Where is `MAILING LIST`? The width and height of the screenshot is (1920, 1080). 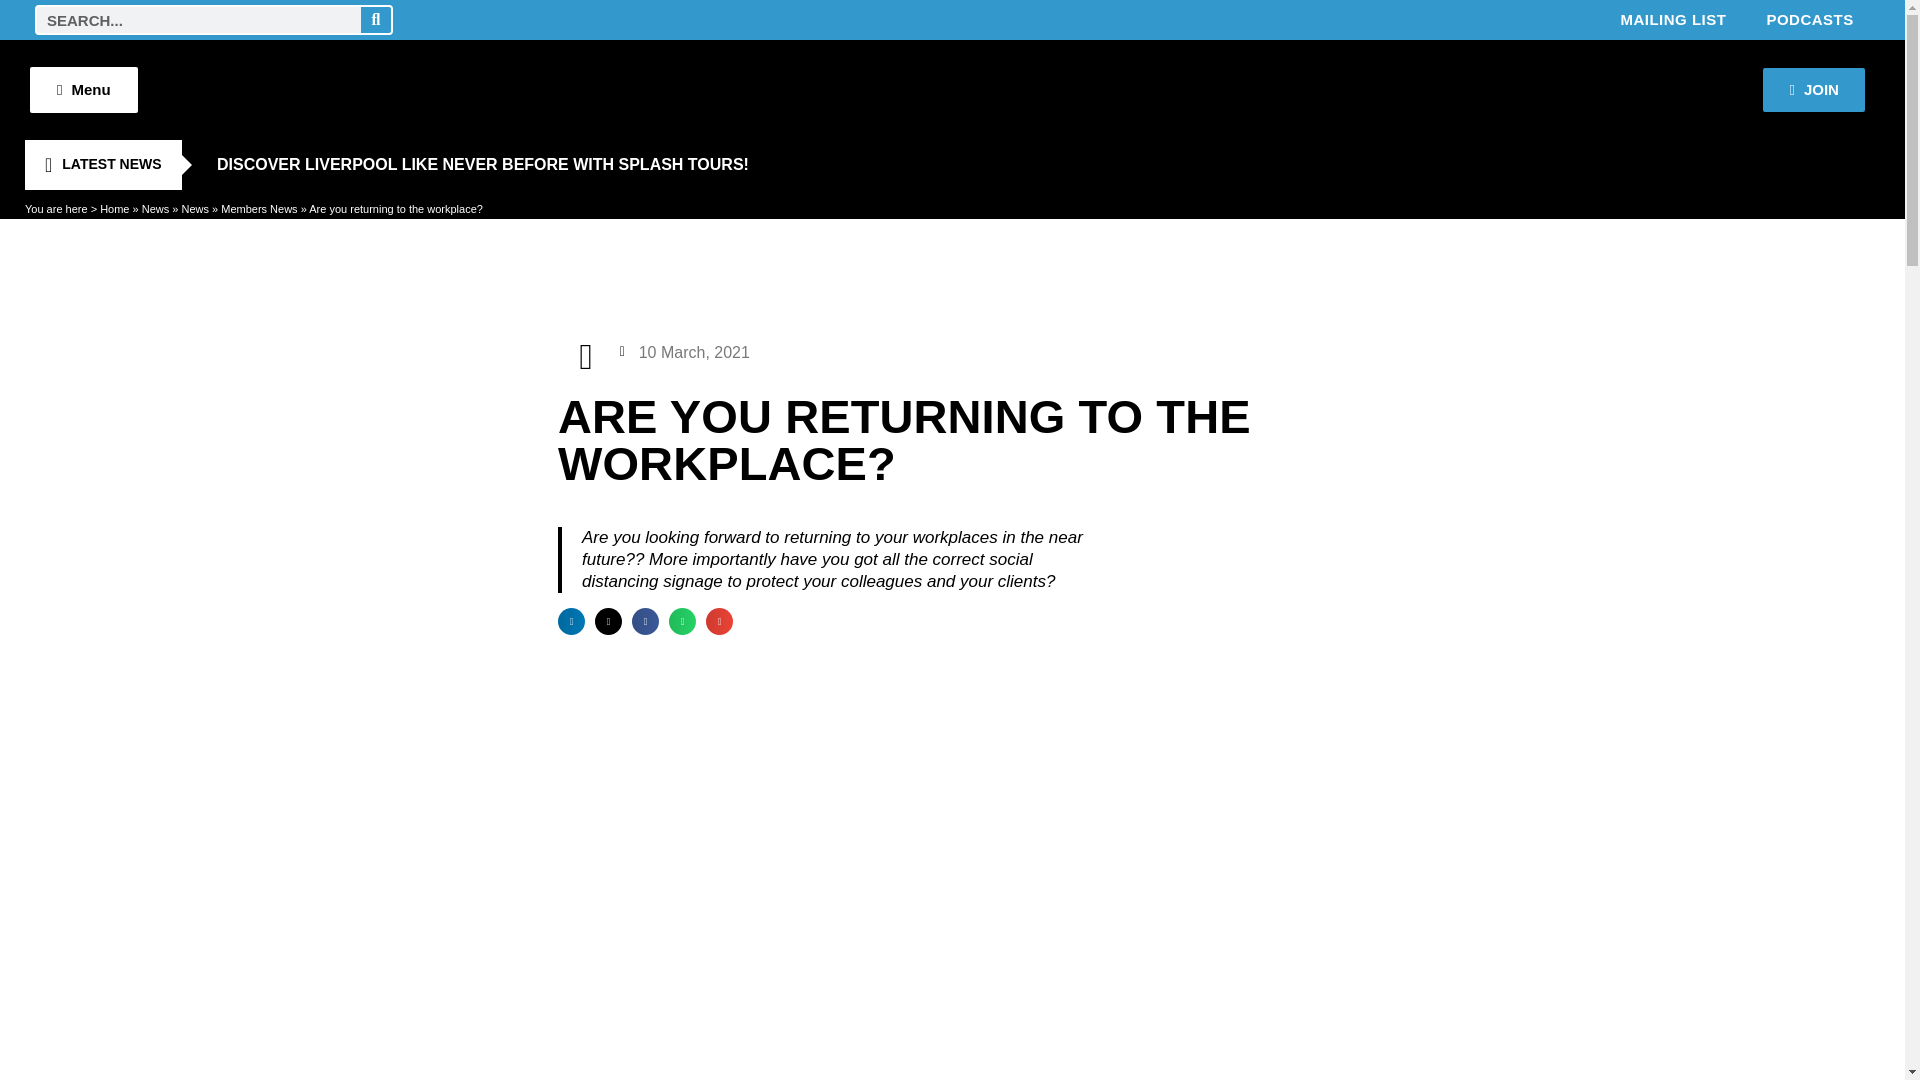 MAILING LIST is located at coordinates (1672, 20).